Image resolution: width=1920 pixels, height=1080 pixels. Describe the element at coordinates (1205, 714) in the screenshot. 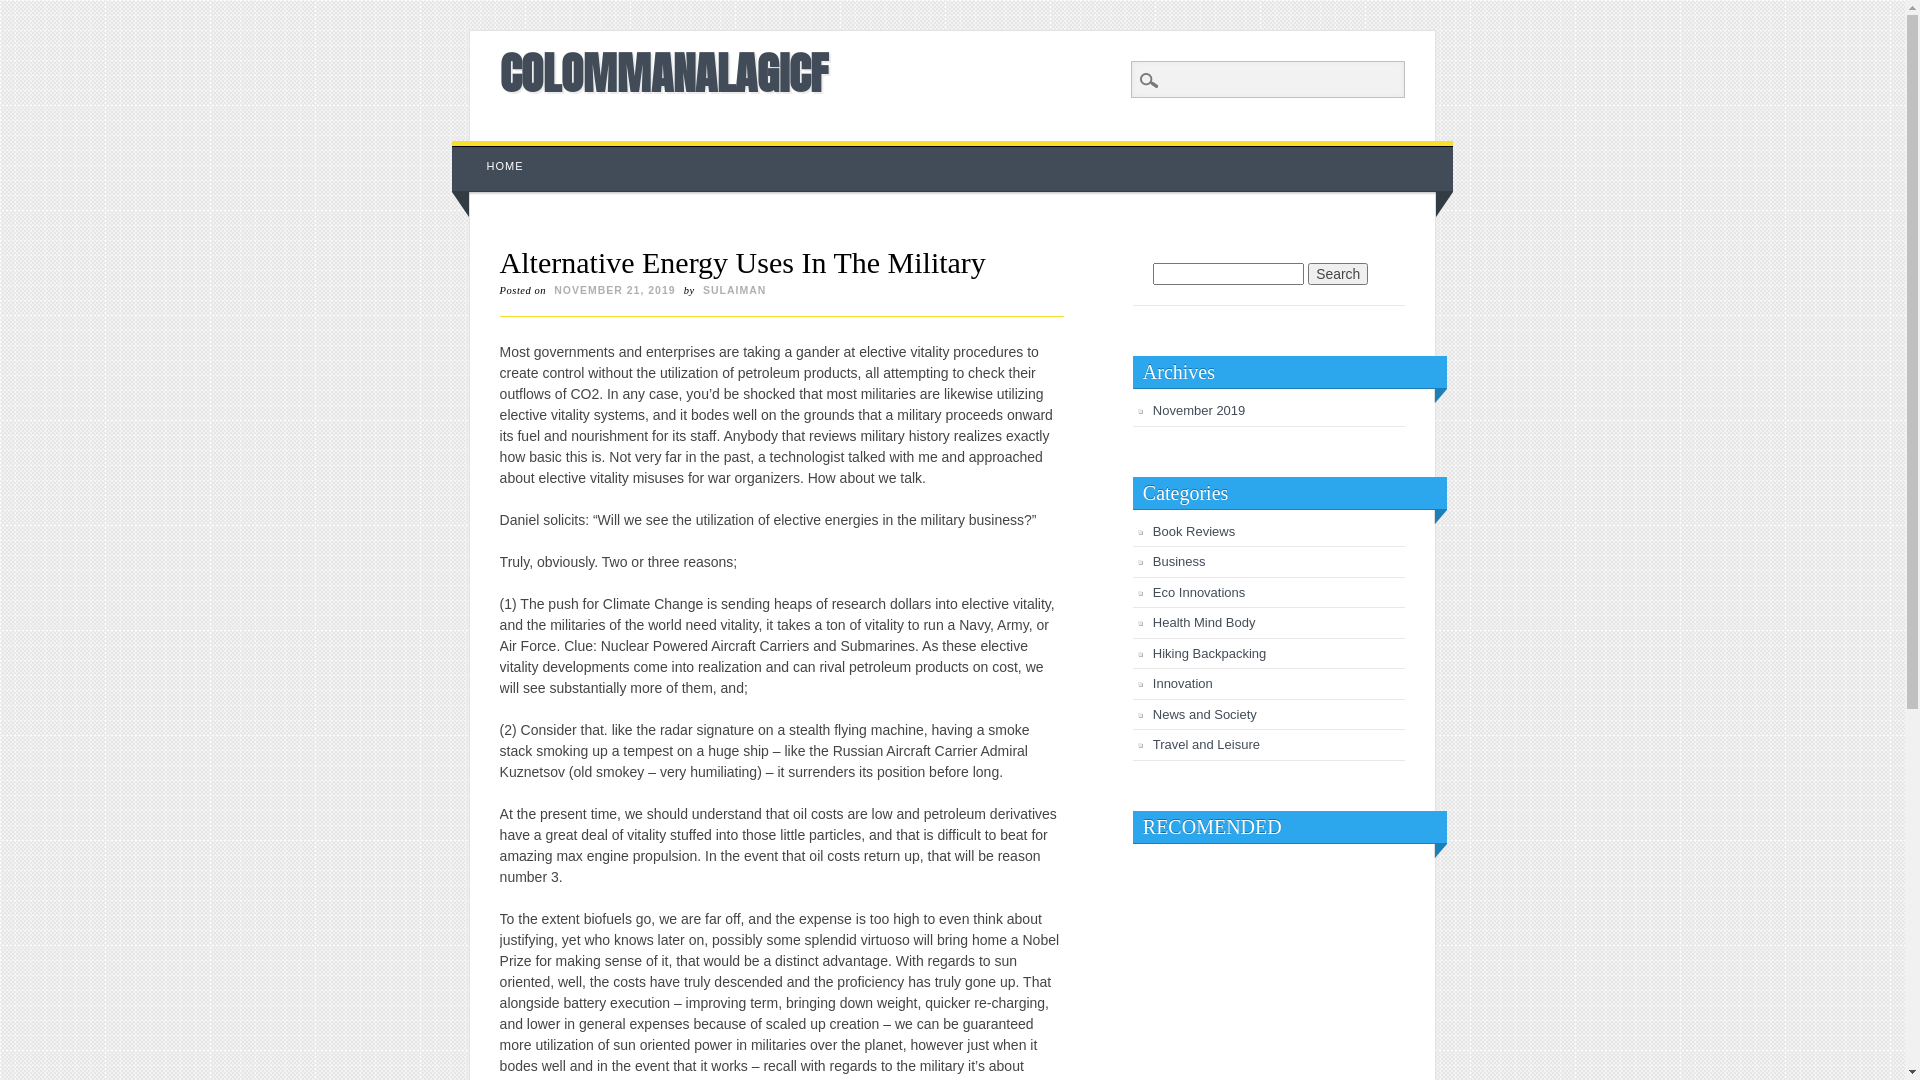

I see `News and Society` at that location.